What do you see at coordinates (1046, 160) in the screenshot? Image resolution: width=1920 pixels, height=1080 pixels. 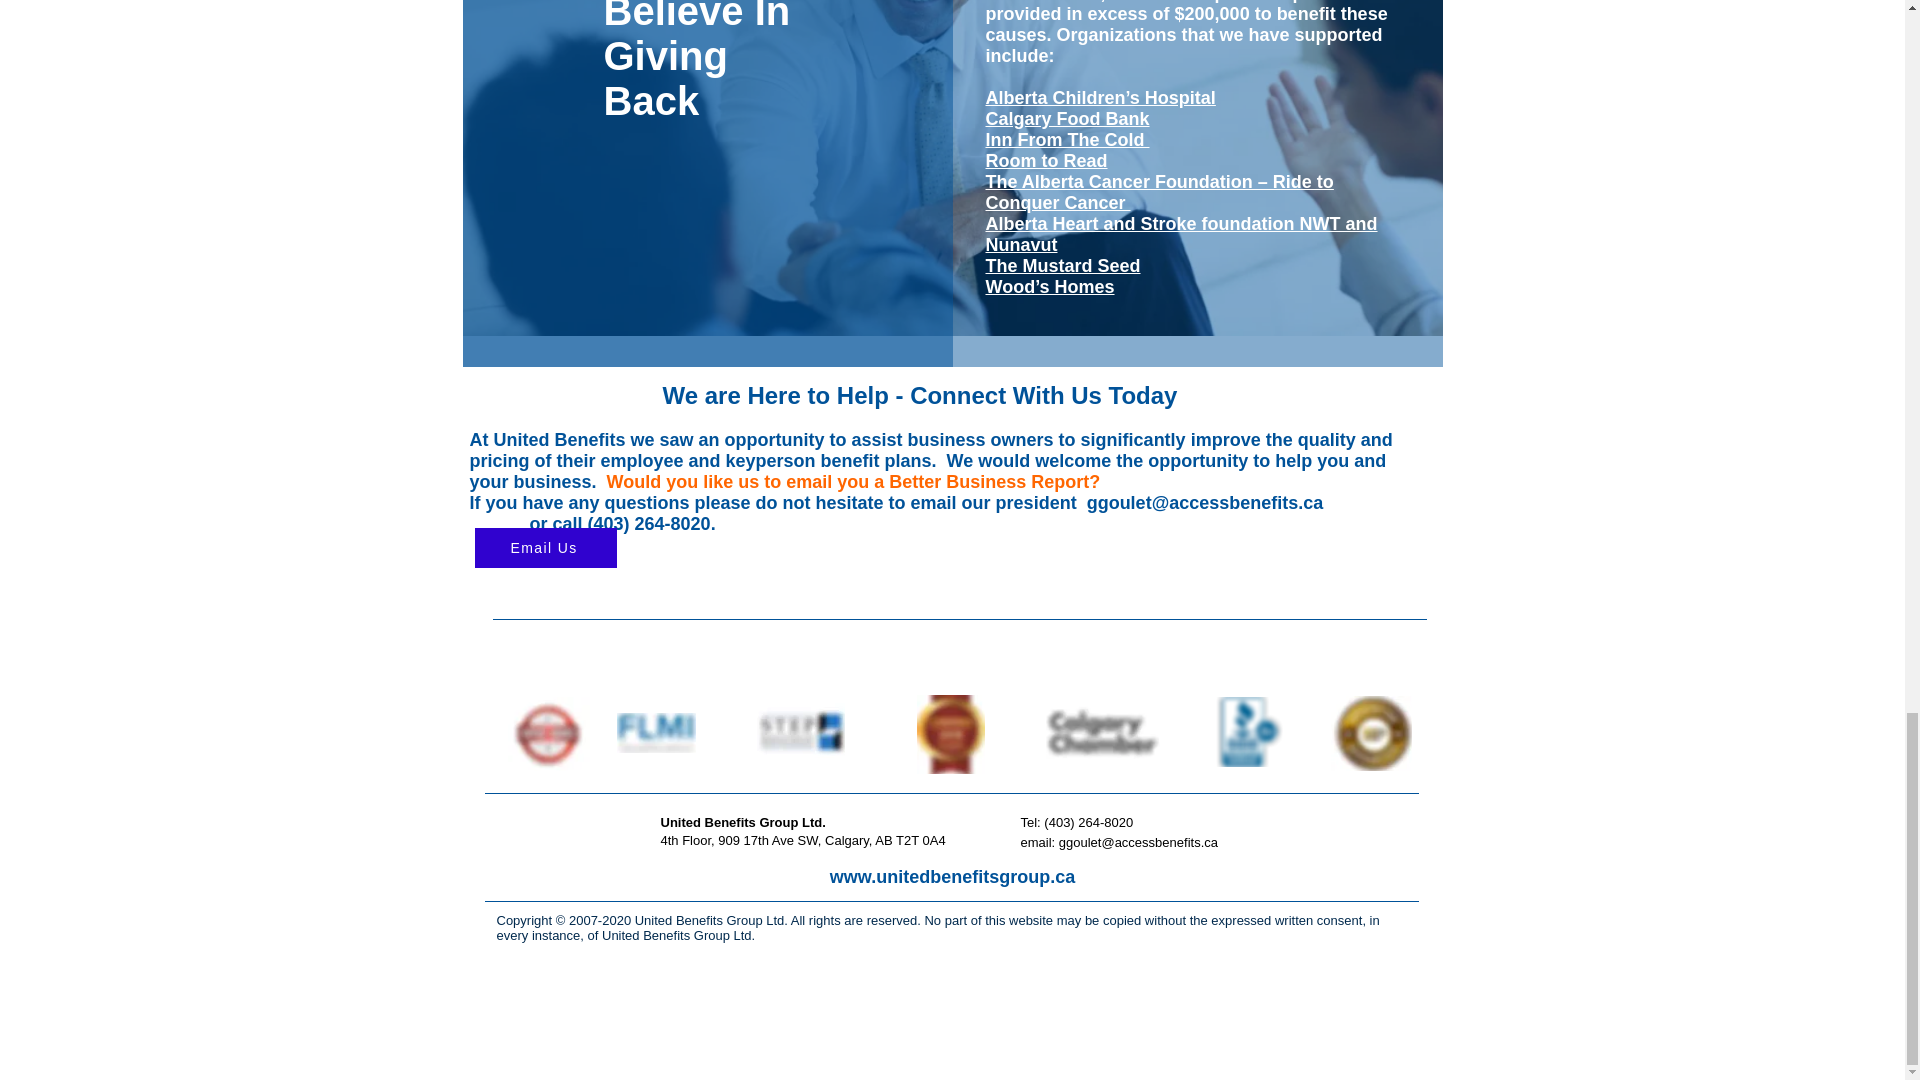 I see `Room to Read` at bounding box center [1046, 160].